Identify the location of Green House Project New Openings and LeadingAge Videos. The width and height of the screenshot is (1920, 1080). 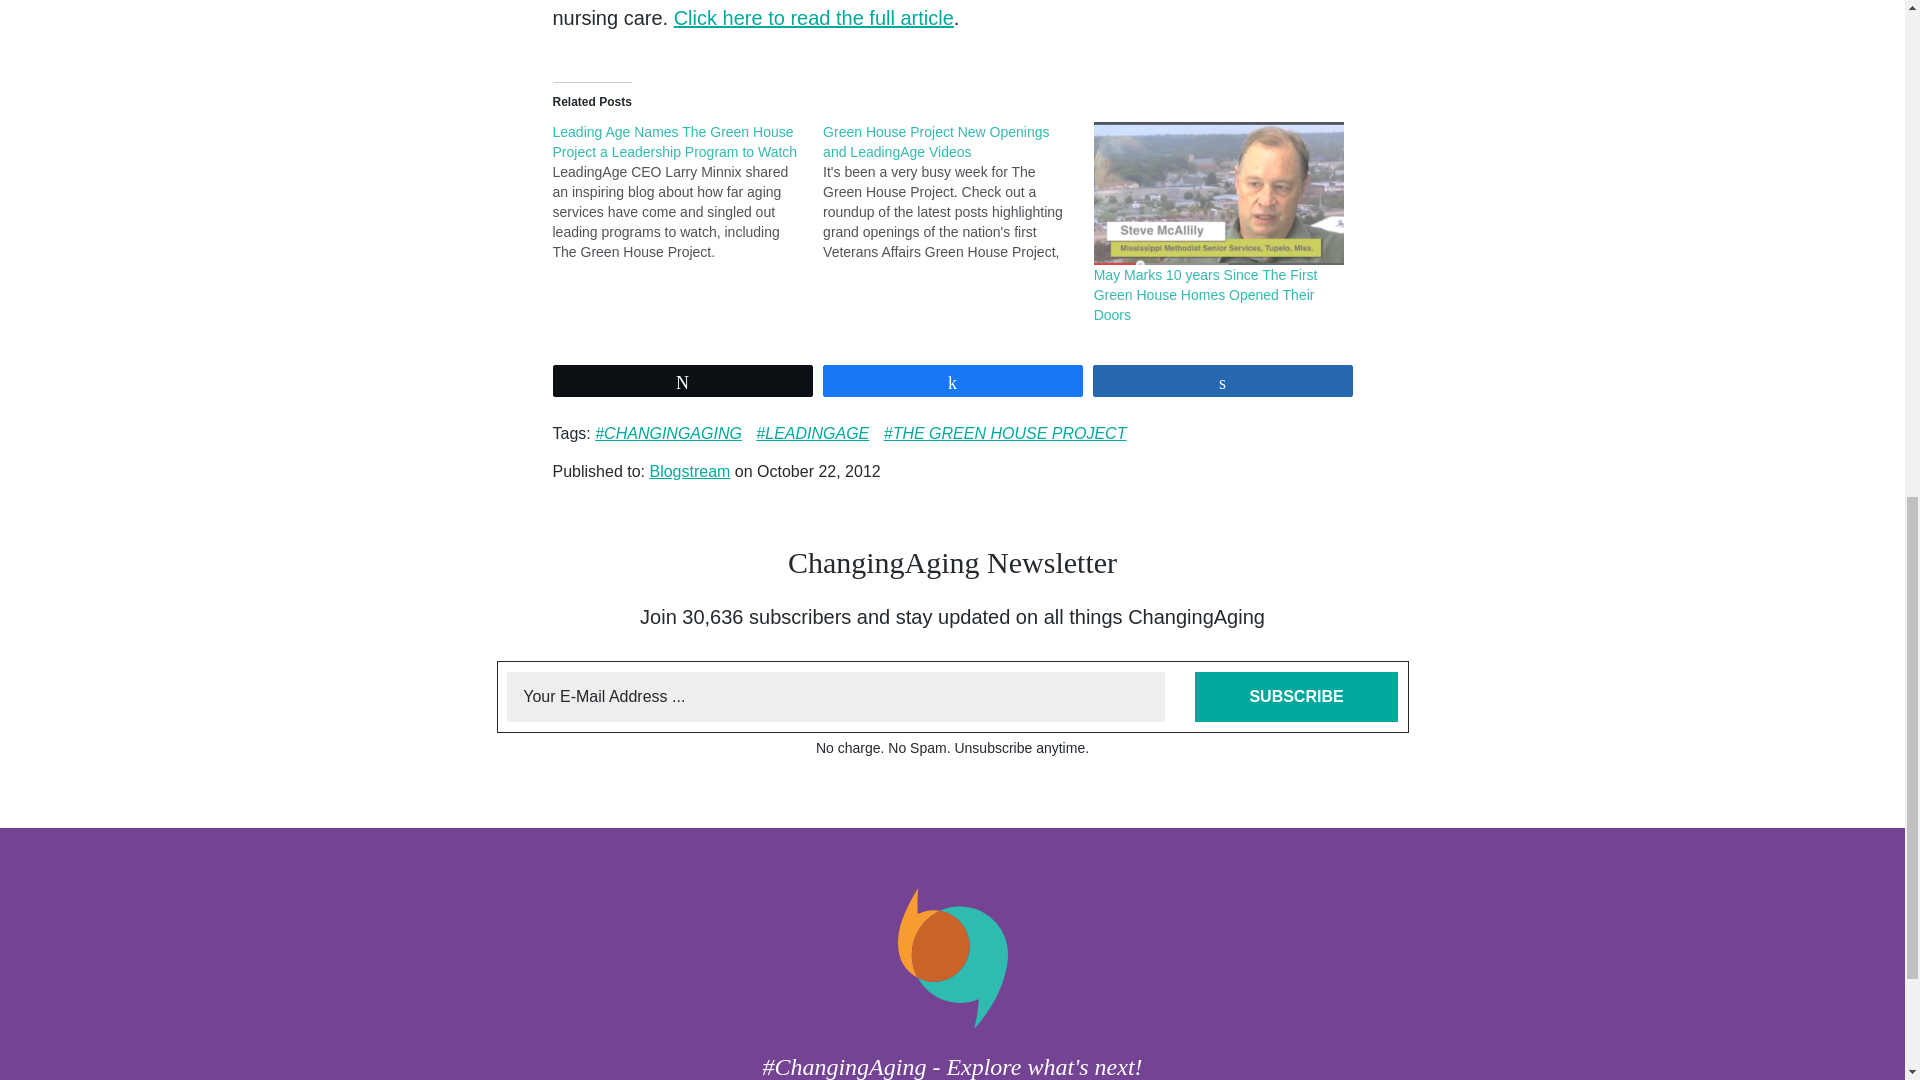
(936, 142).